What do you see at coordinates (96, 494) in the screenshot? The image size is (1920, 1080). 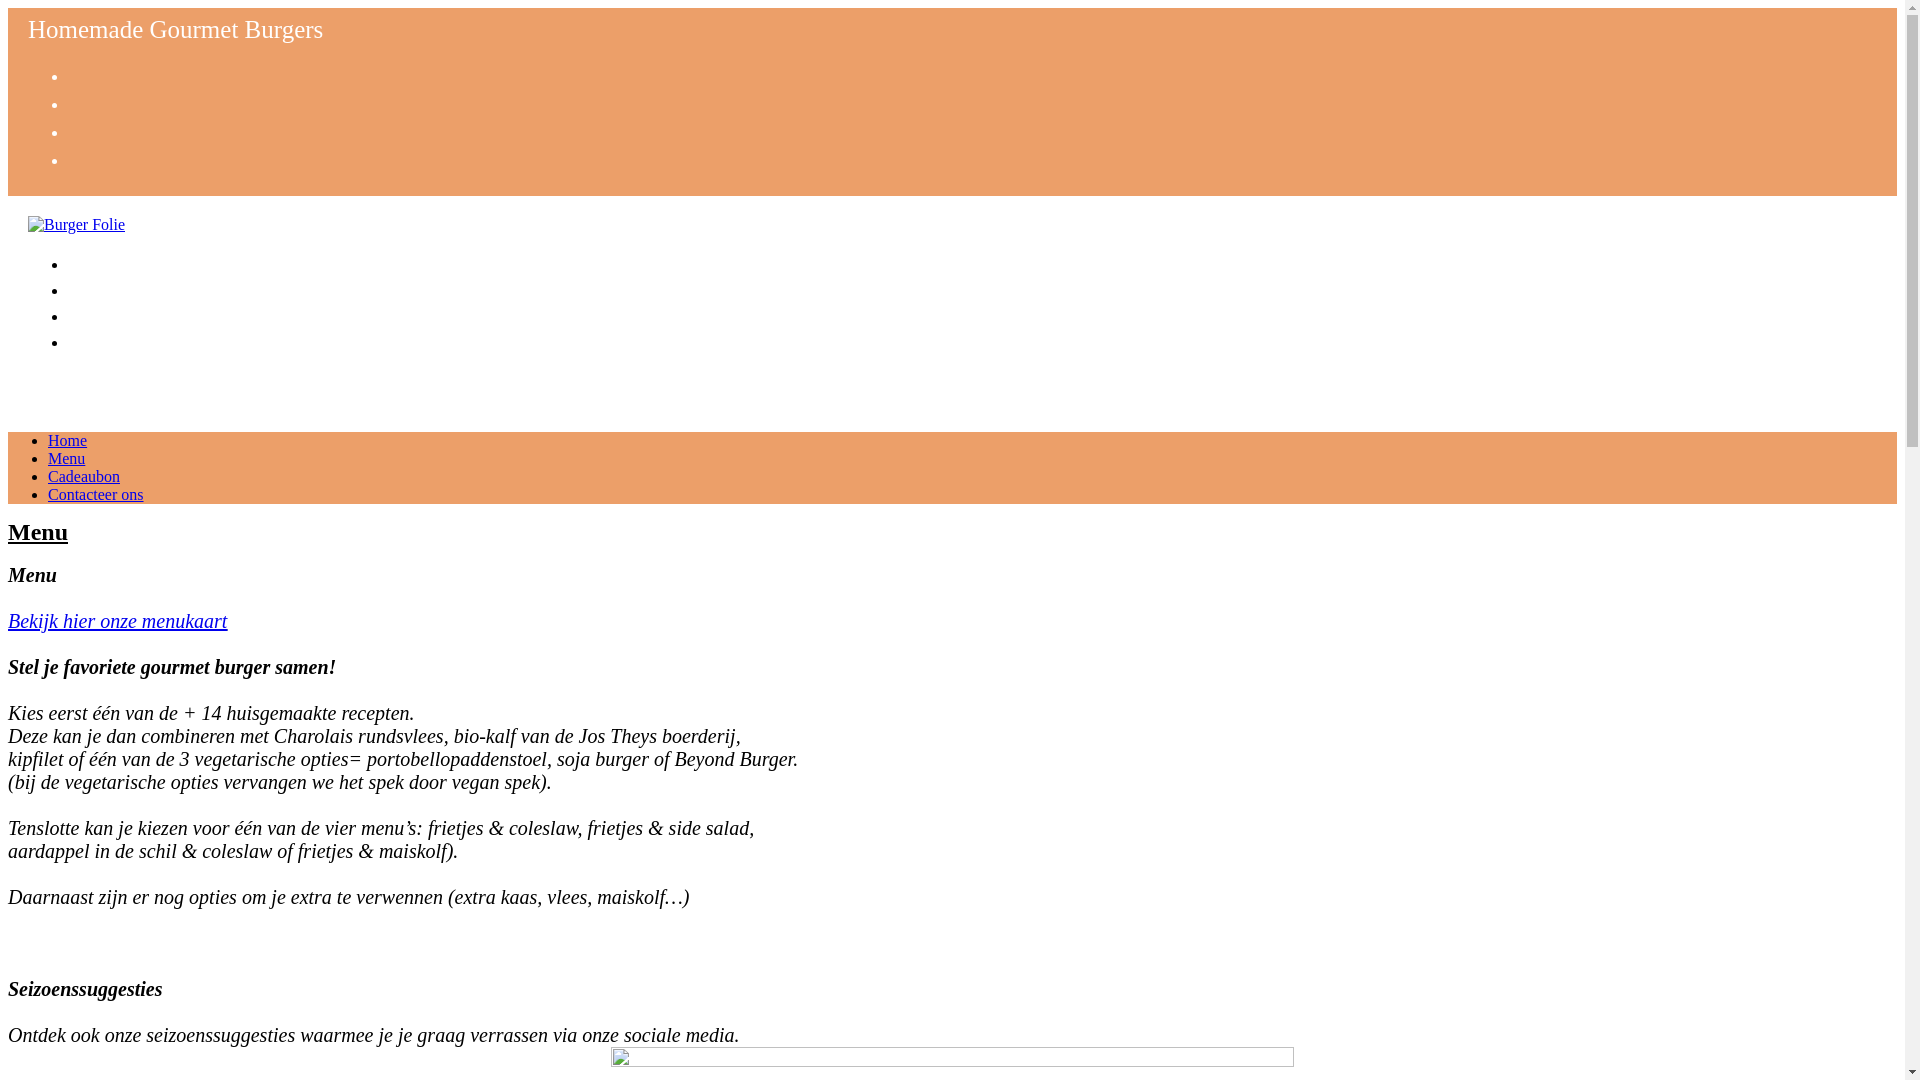 I see `Contacteer ons` at bounding box center [96, 494].